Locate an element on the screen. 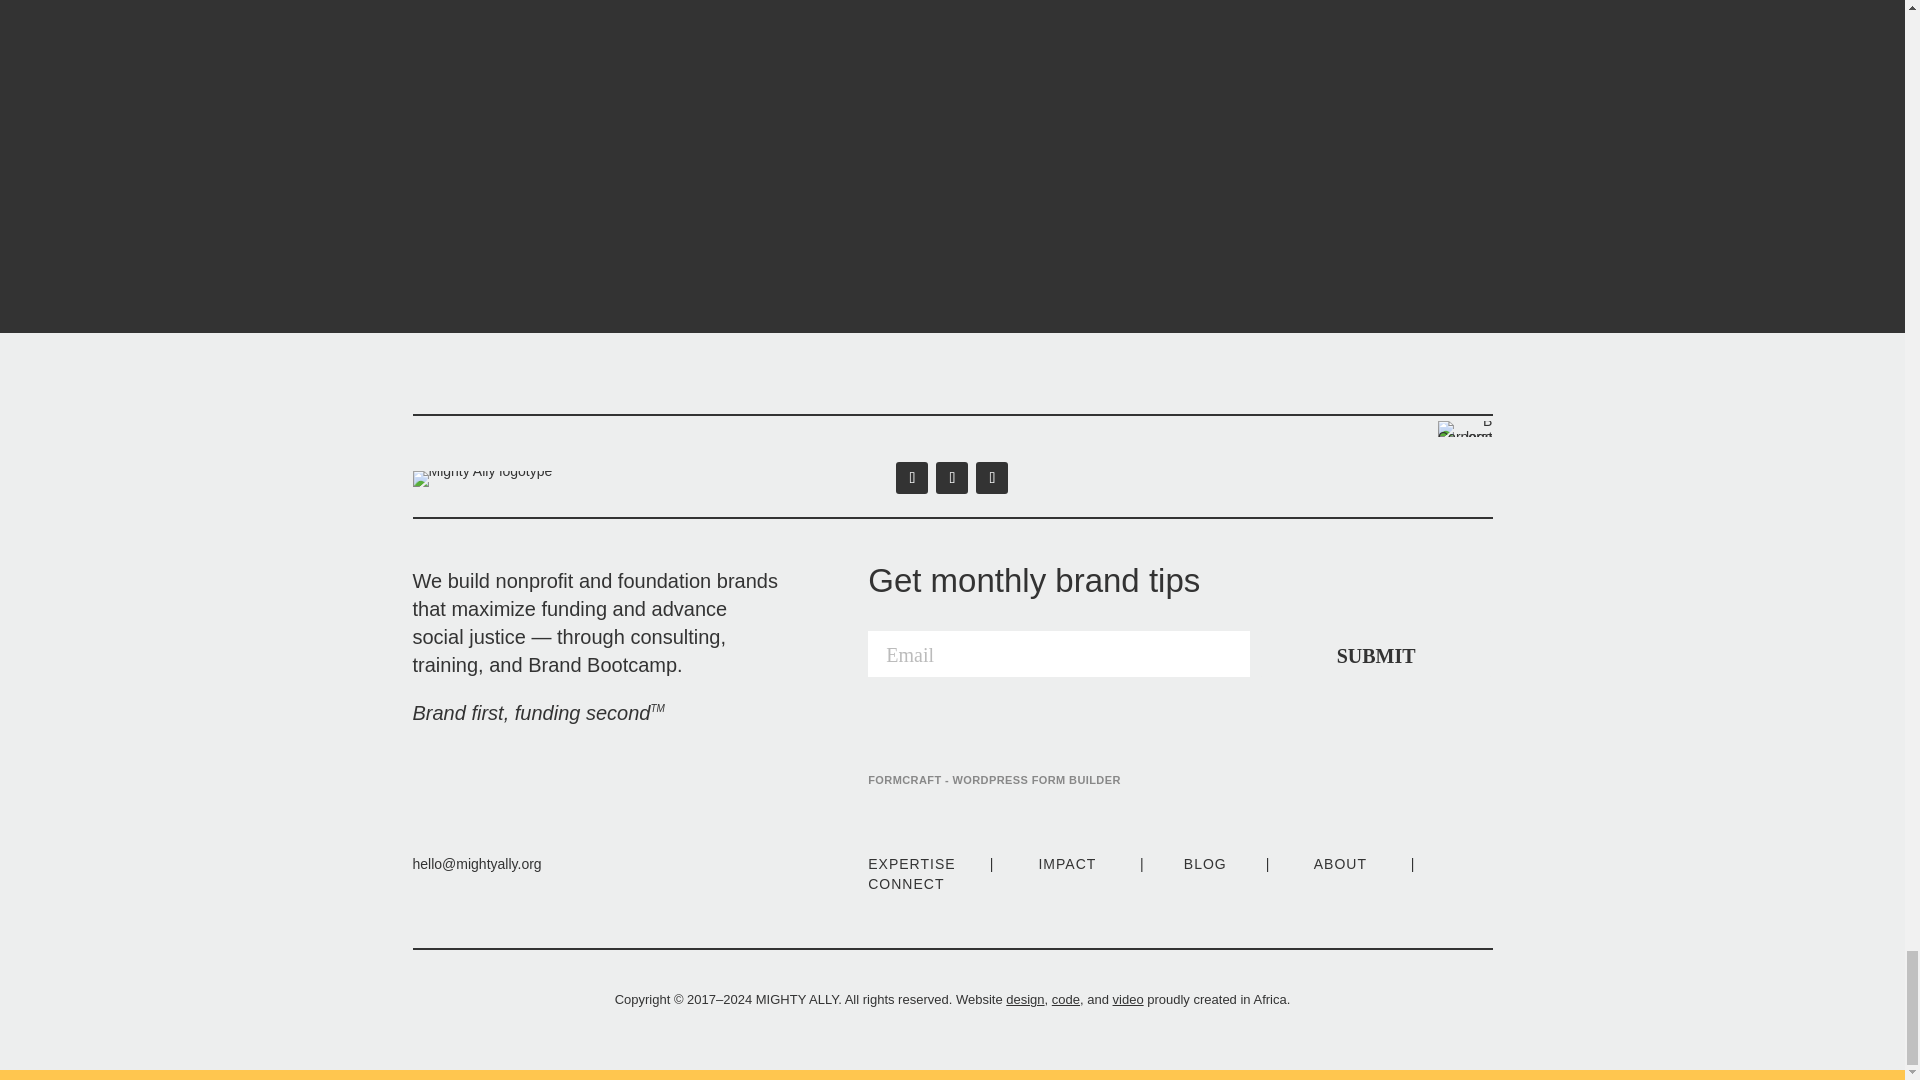 This screenshot has width=1920, height=1080. SUBMIT is located at coordinates (1376, 654).